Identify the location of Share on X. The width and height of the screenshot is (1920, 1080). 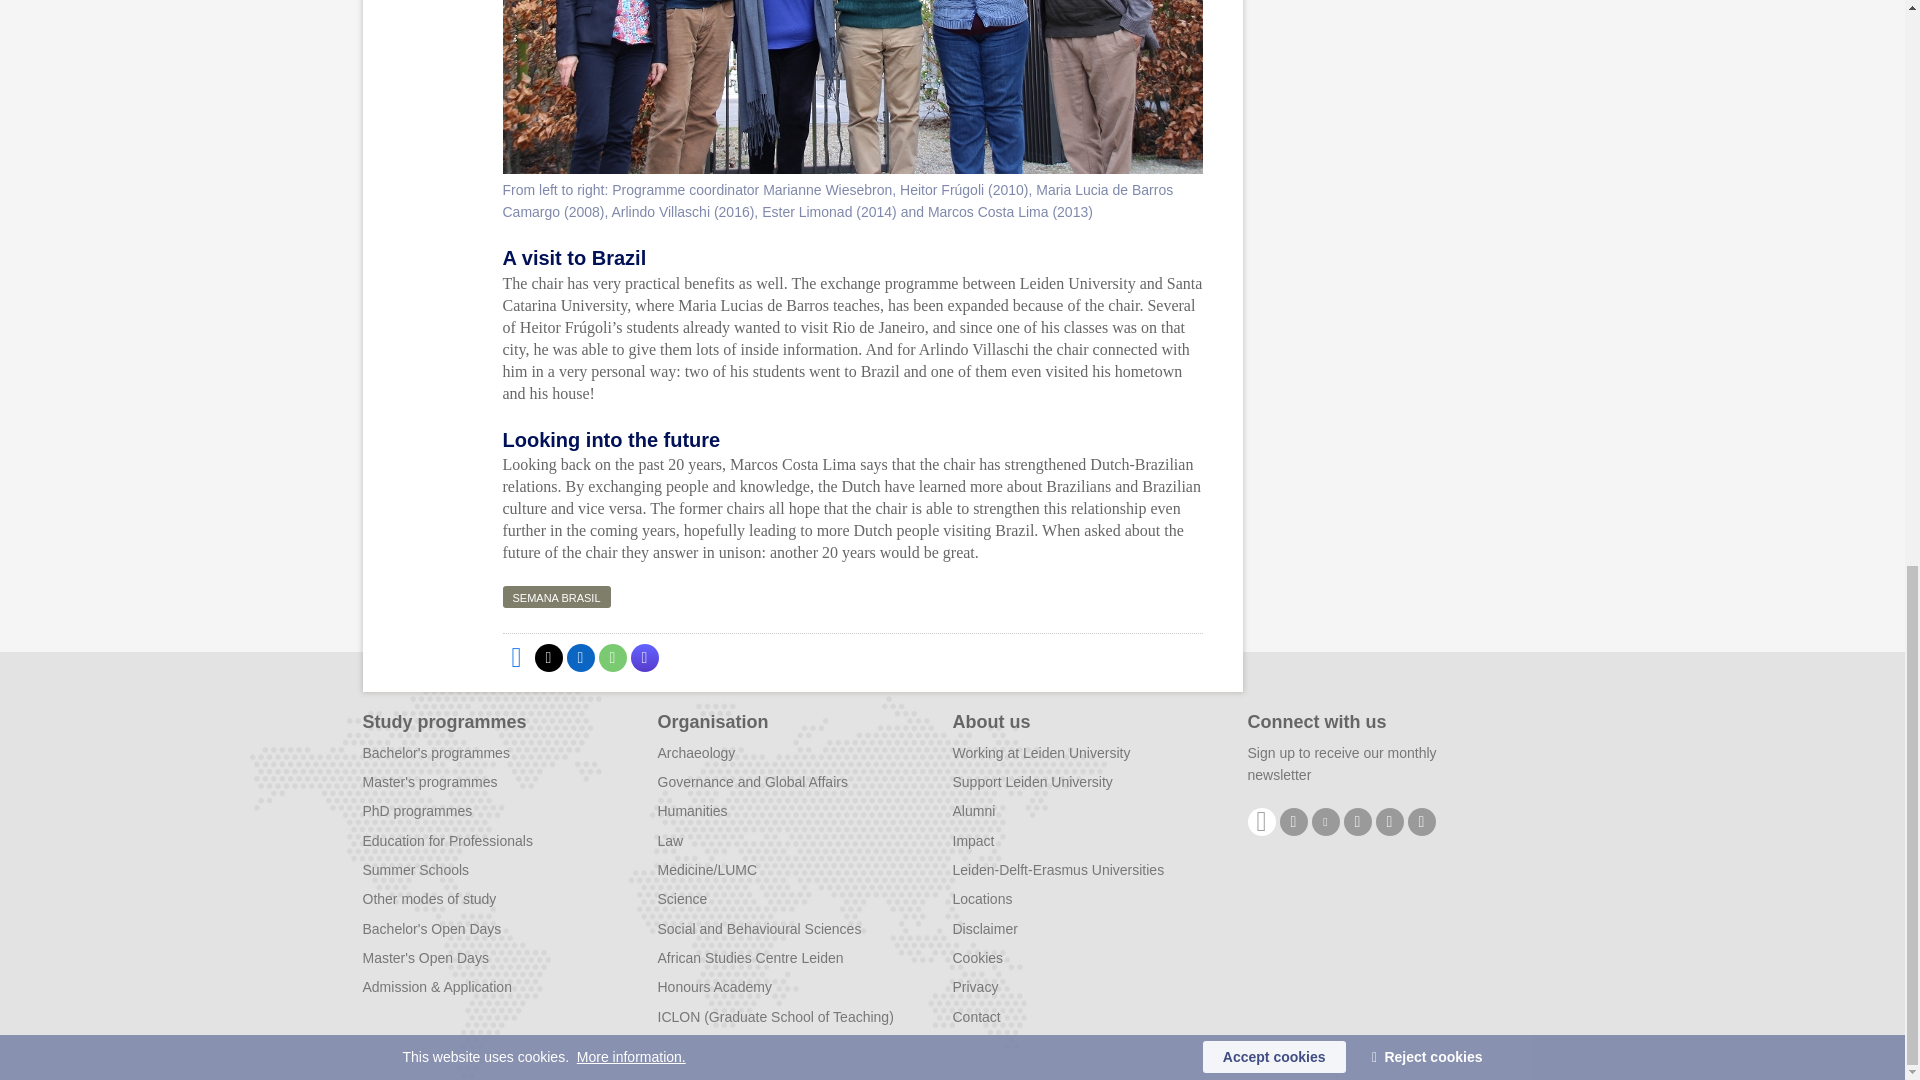
(548, 657).